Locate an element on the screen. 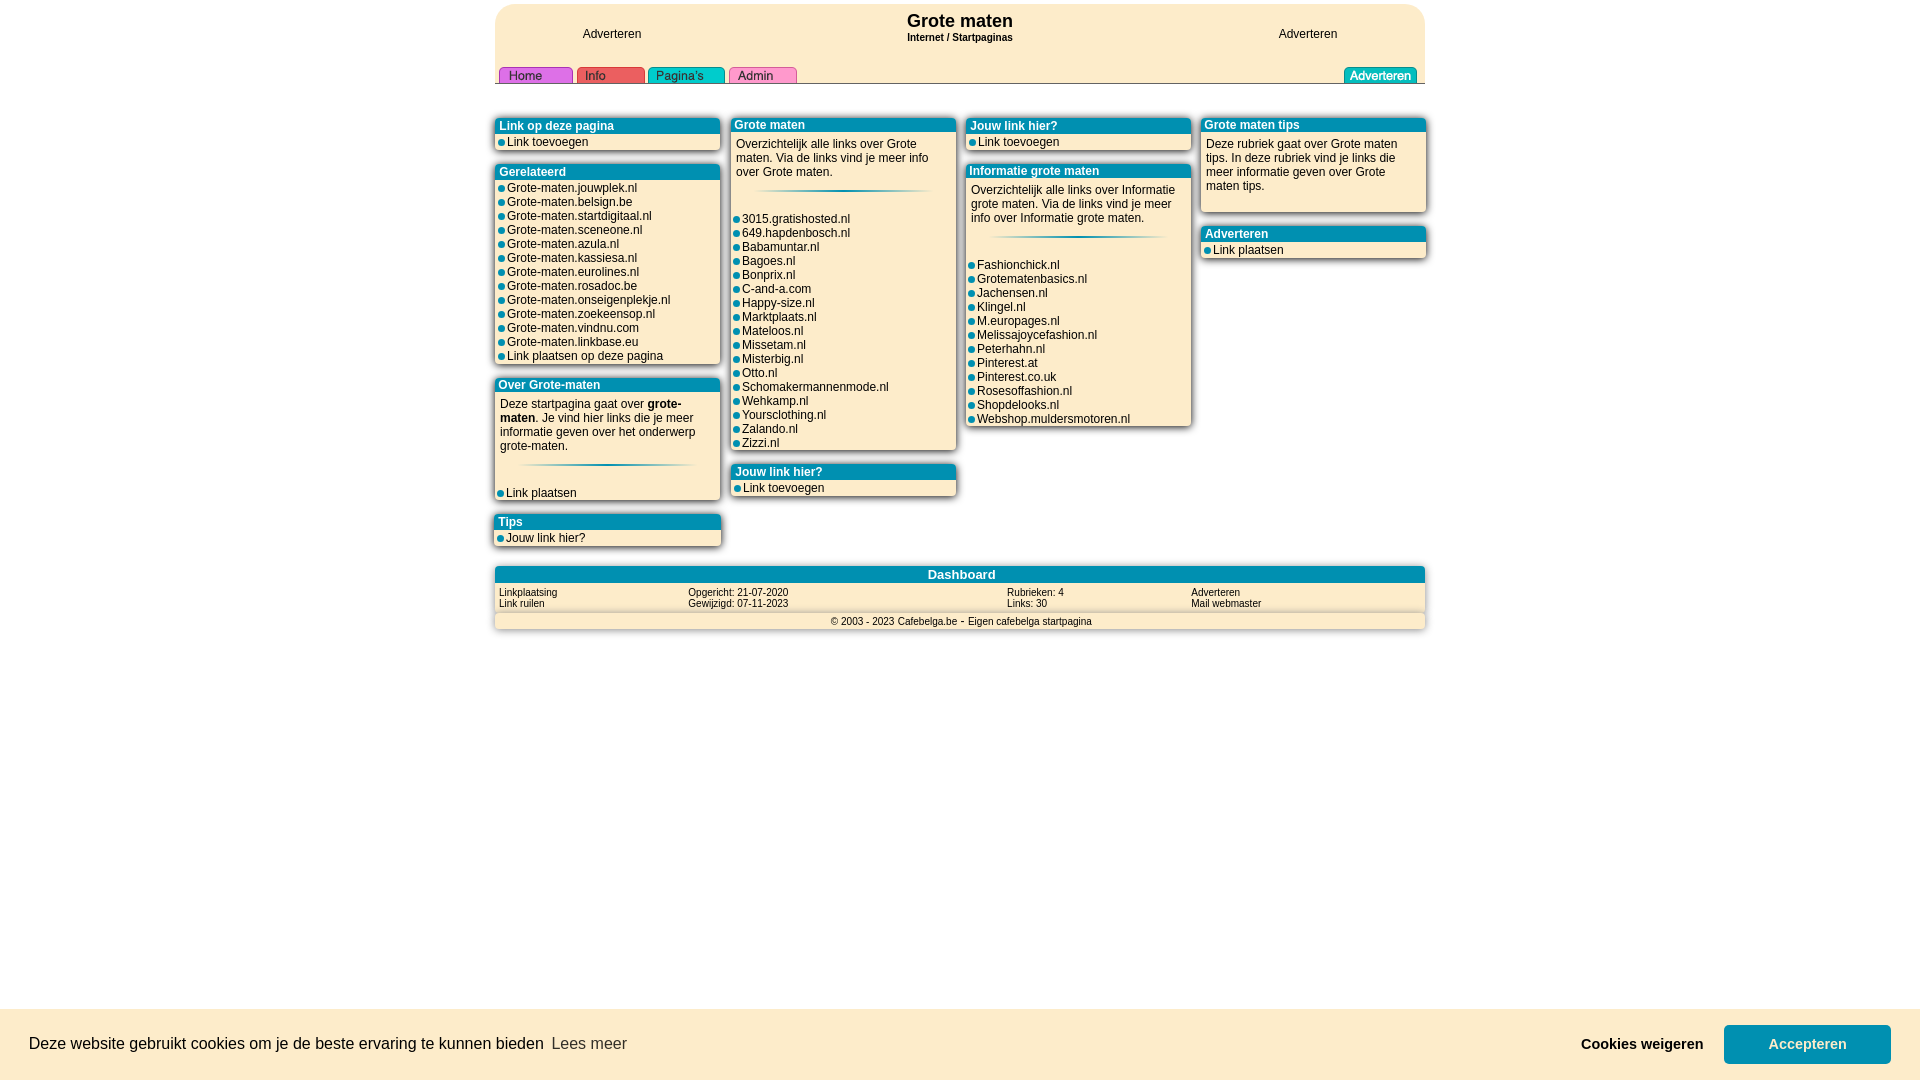 The width and height of the screenshot is (1920, 1080). Melissajoycefashion.nl is located at coordinates (1037, 335).